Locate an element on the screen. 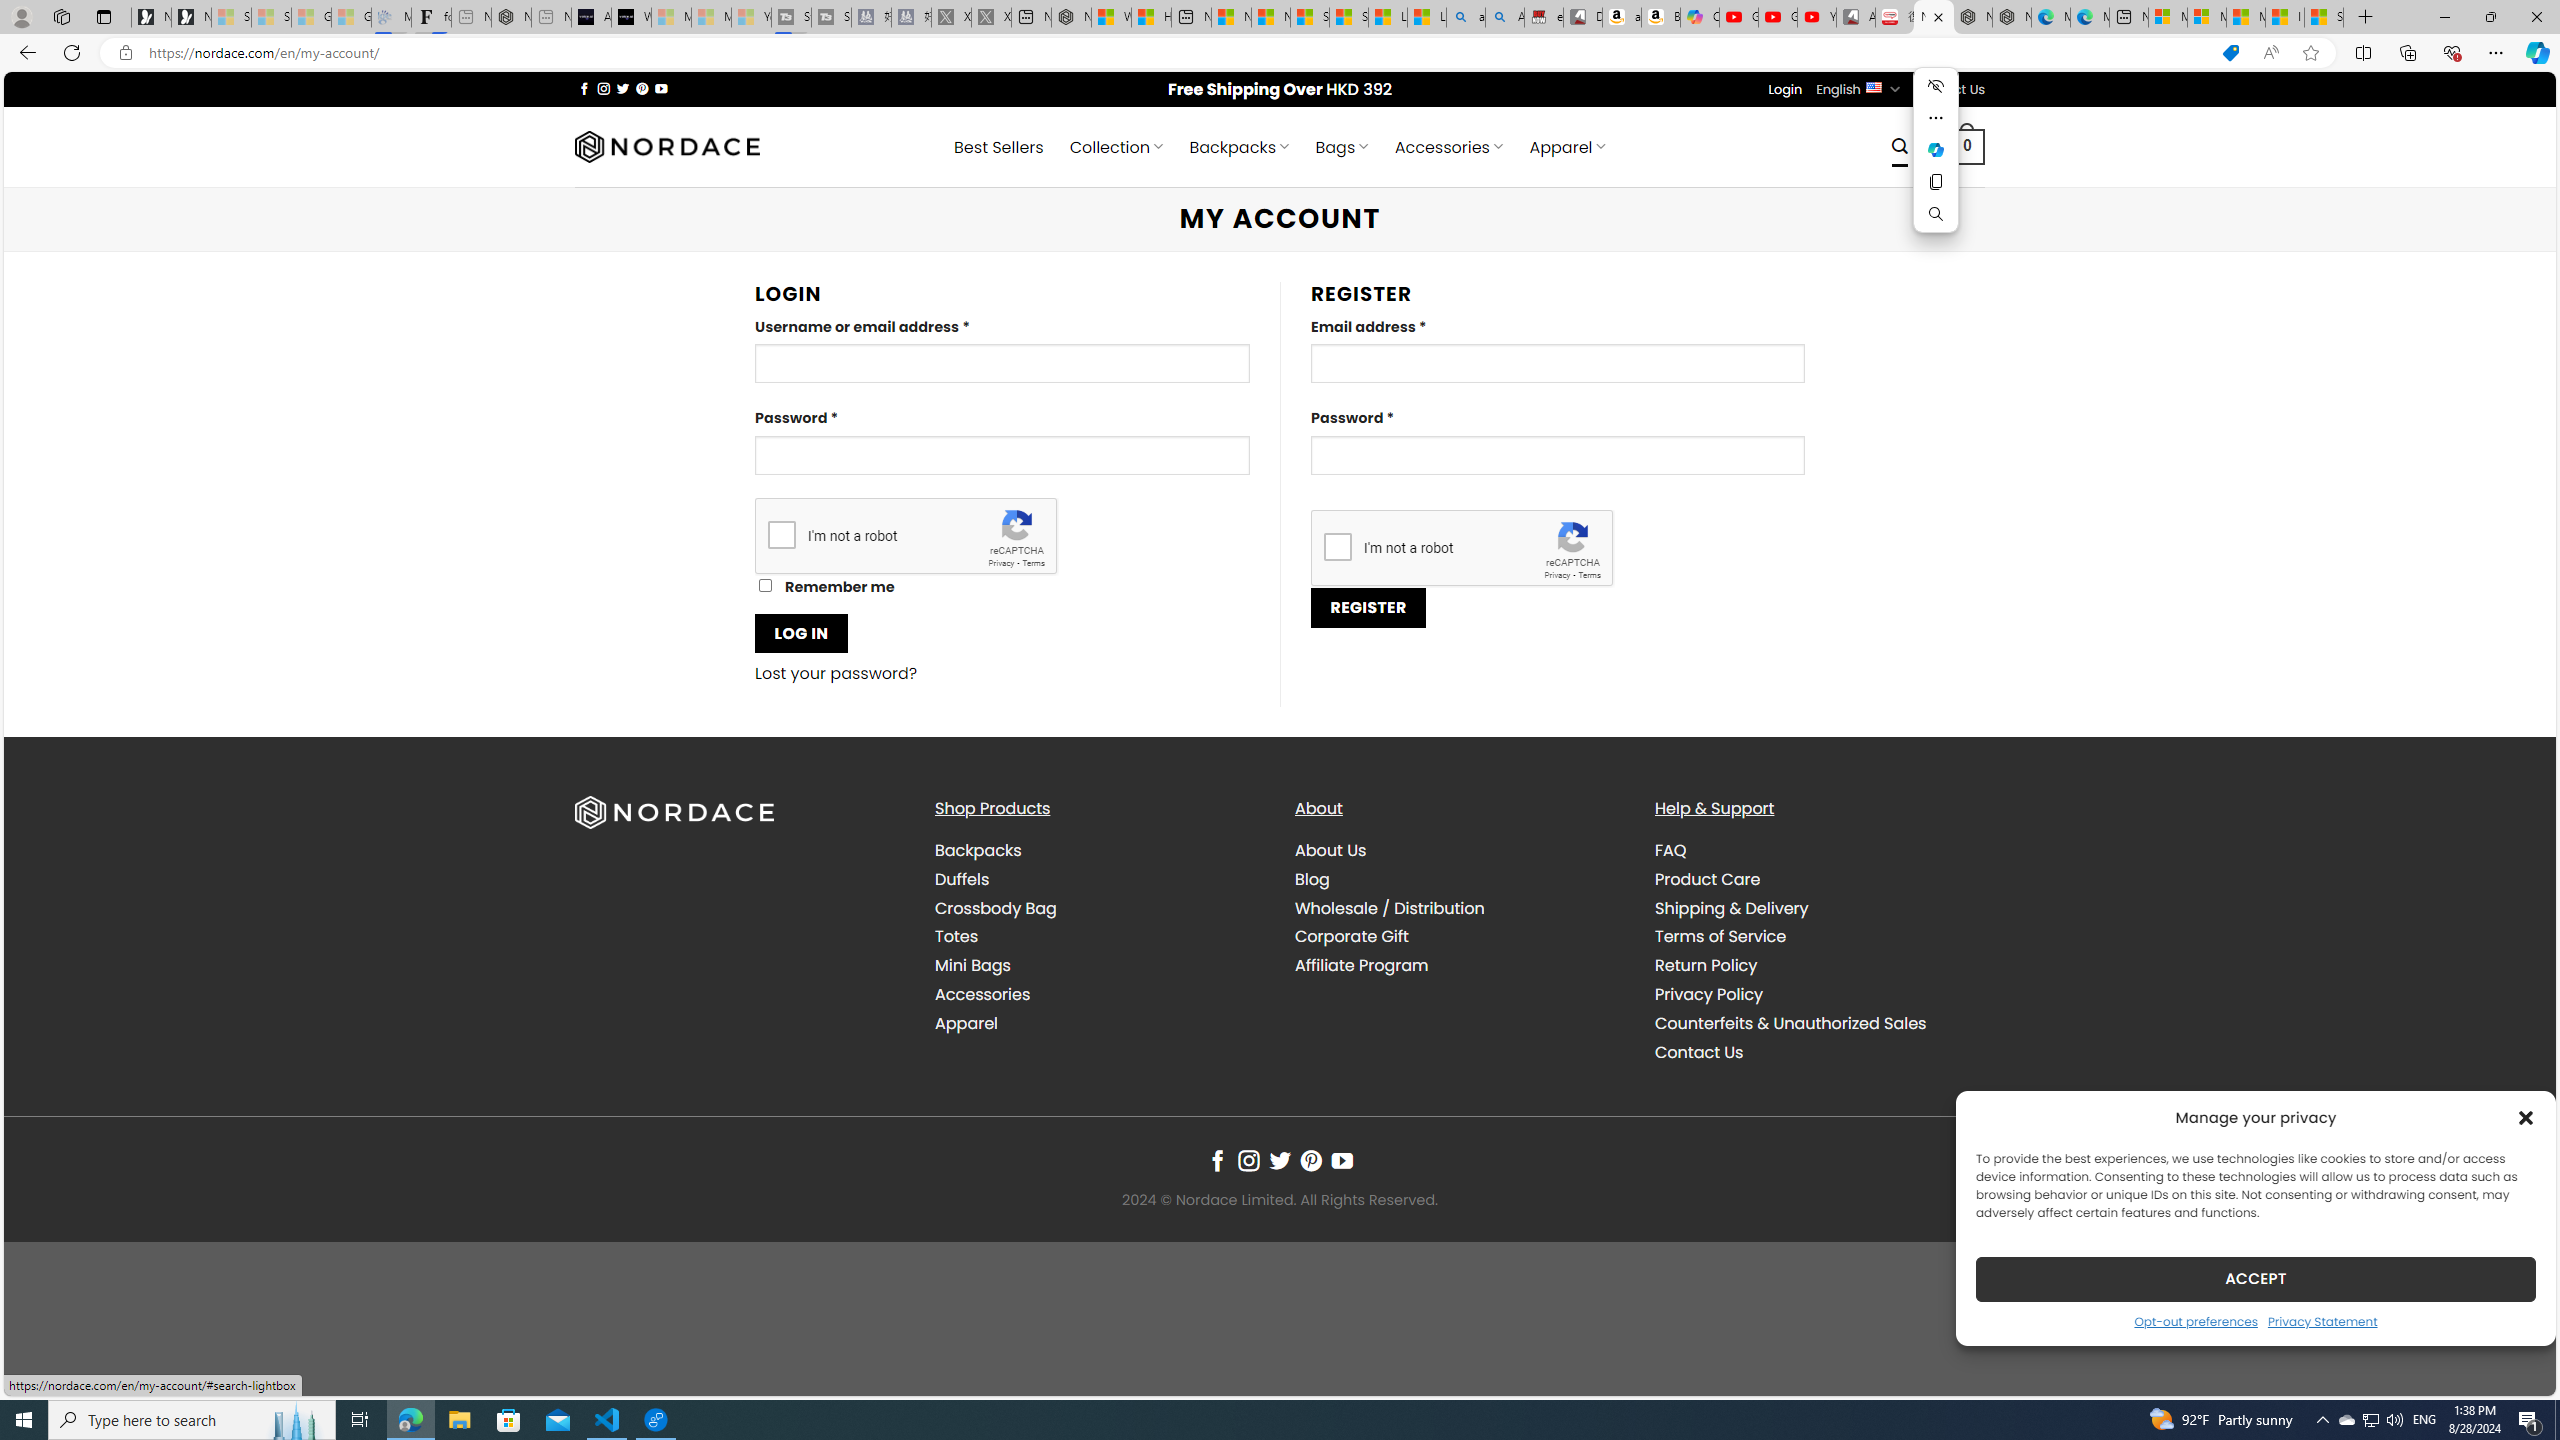  Wildlife - MSN is located at coordinates (1110, 17).